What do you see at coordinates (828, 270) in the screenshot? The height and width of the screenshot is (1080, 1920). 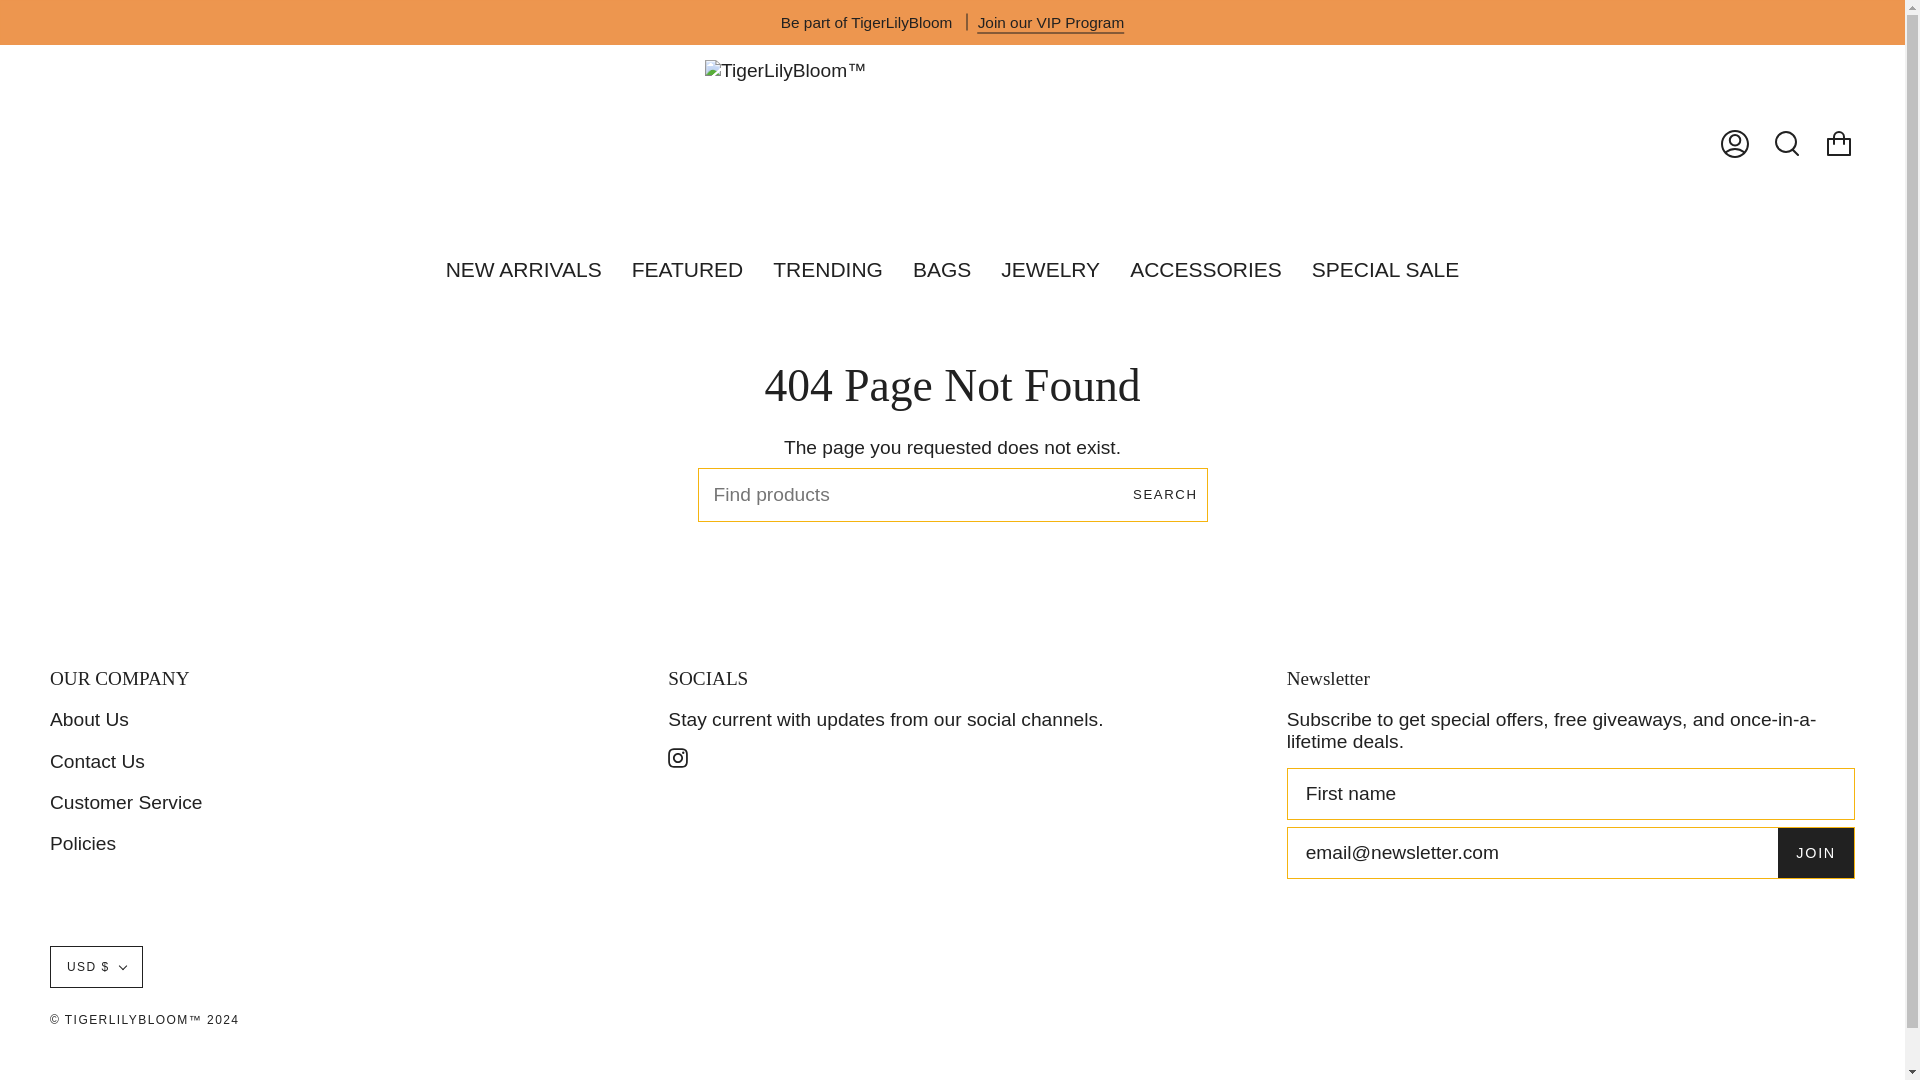 I see `TRENDING` at bounding box center [828, 270].